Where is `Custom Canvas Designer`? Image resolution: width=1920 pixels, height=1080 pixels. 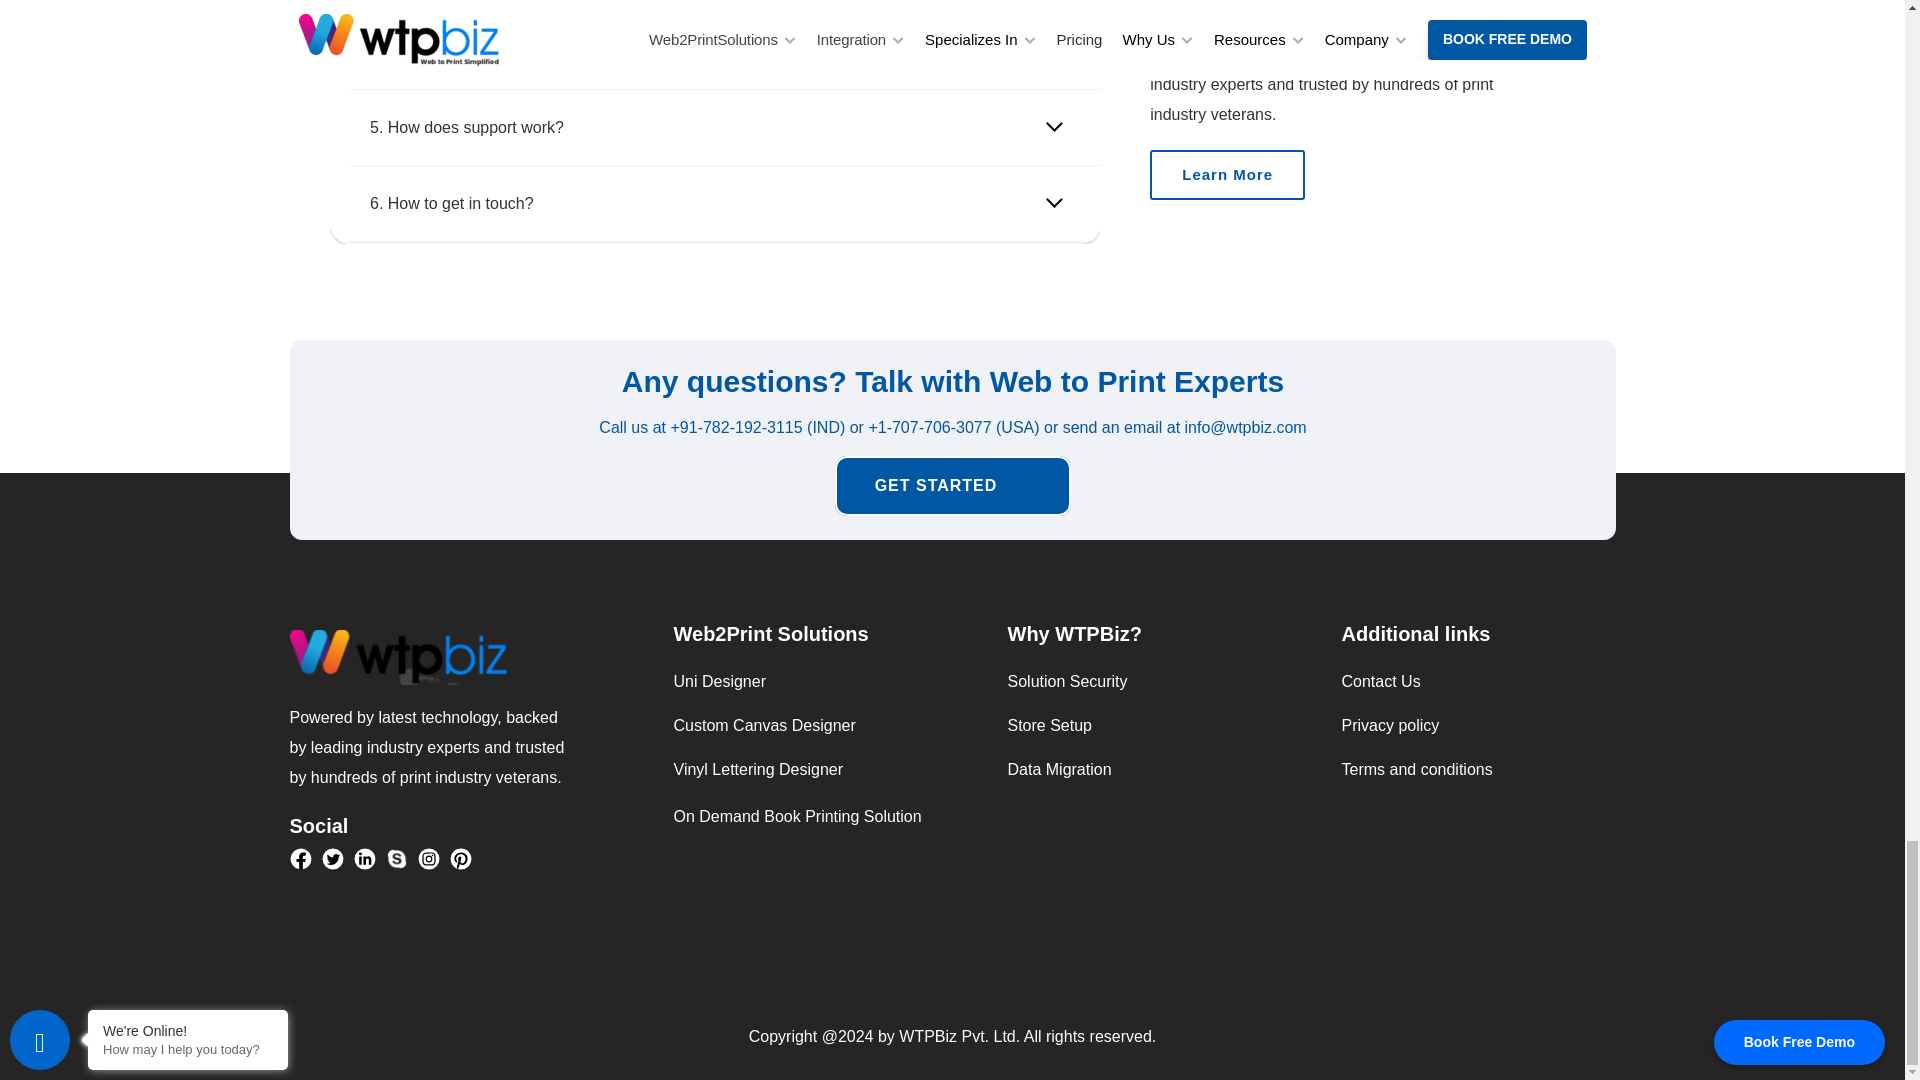
Custom Canvas Designer is located at coordinates (764, 726).